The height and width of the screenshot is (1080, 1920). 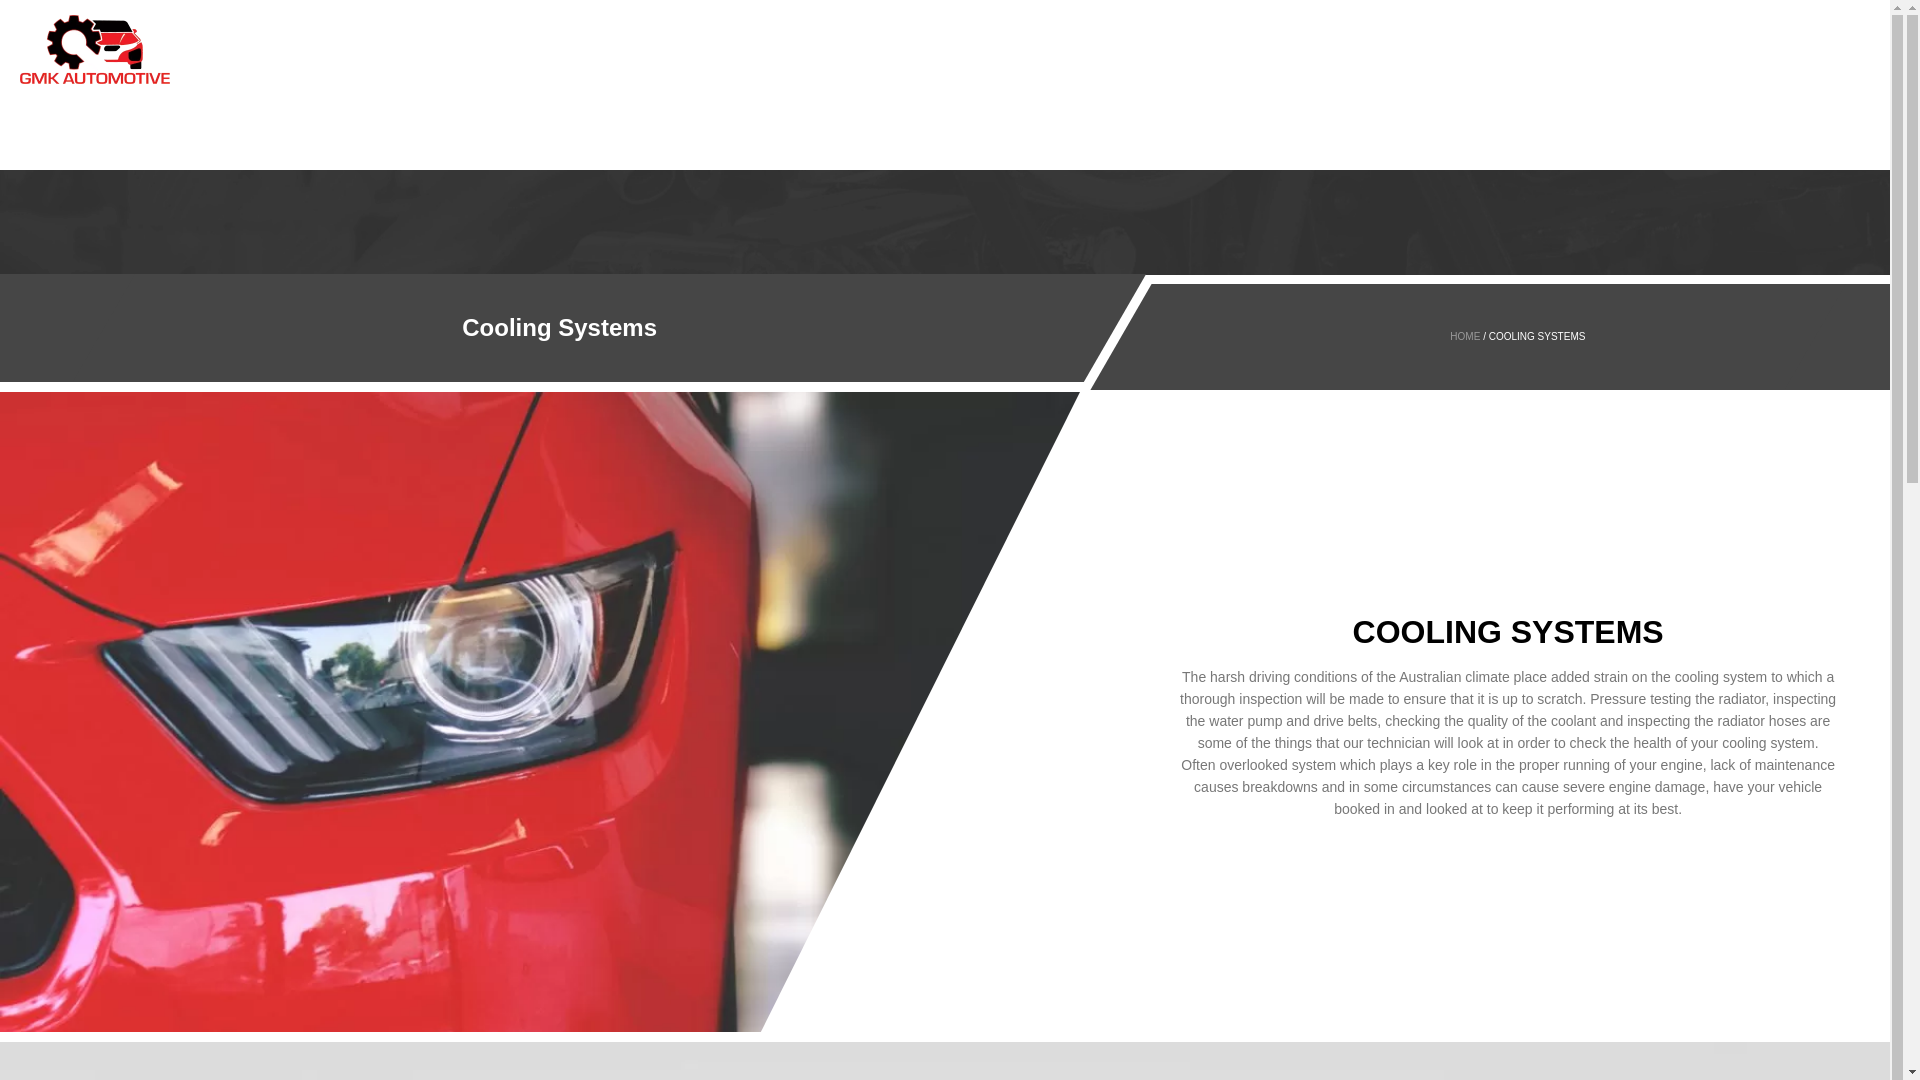 I want to click on SERVICES, so click(x=60, y=116).